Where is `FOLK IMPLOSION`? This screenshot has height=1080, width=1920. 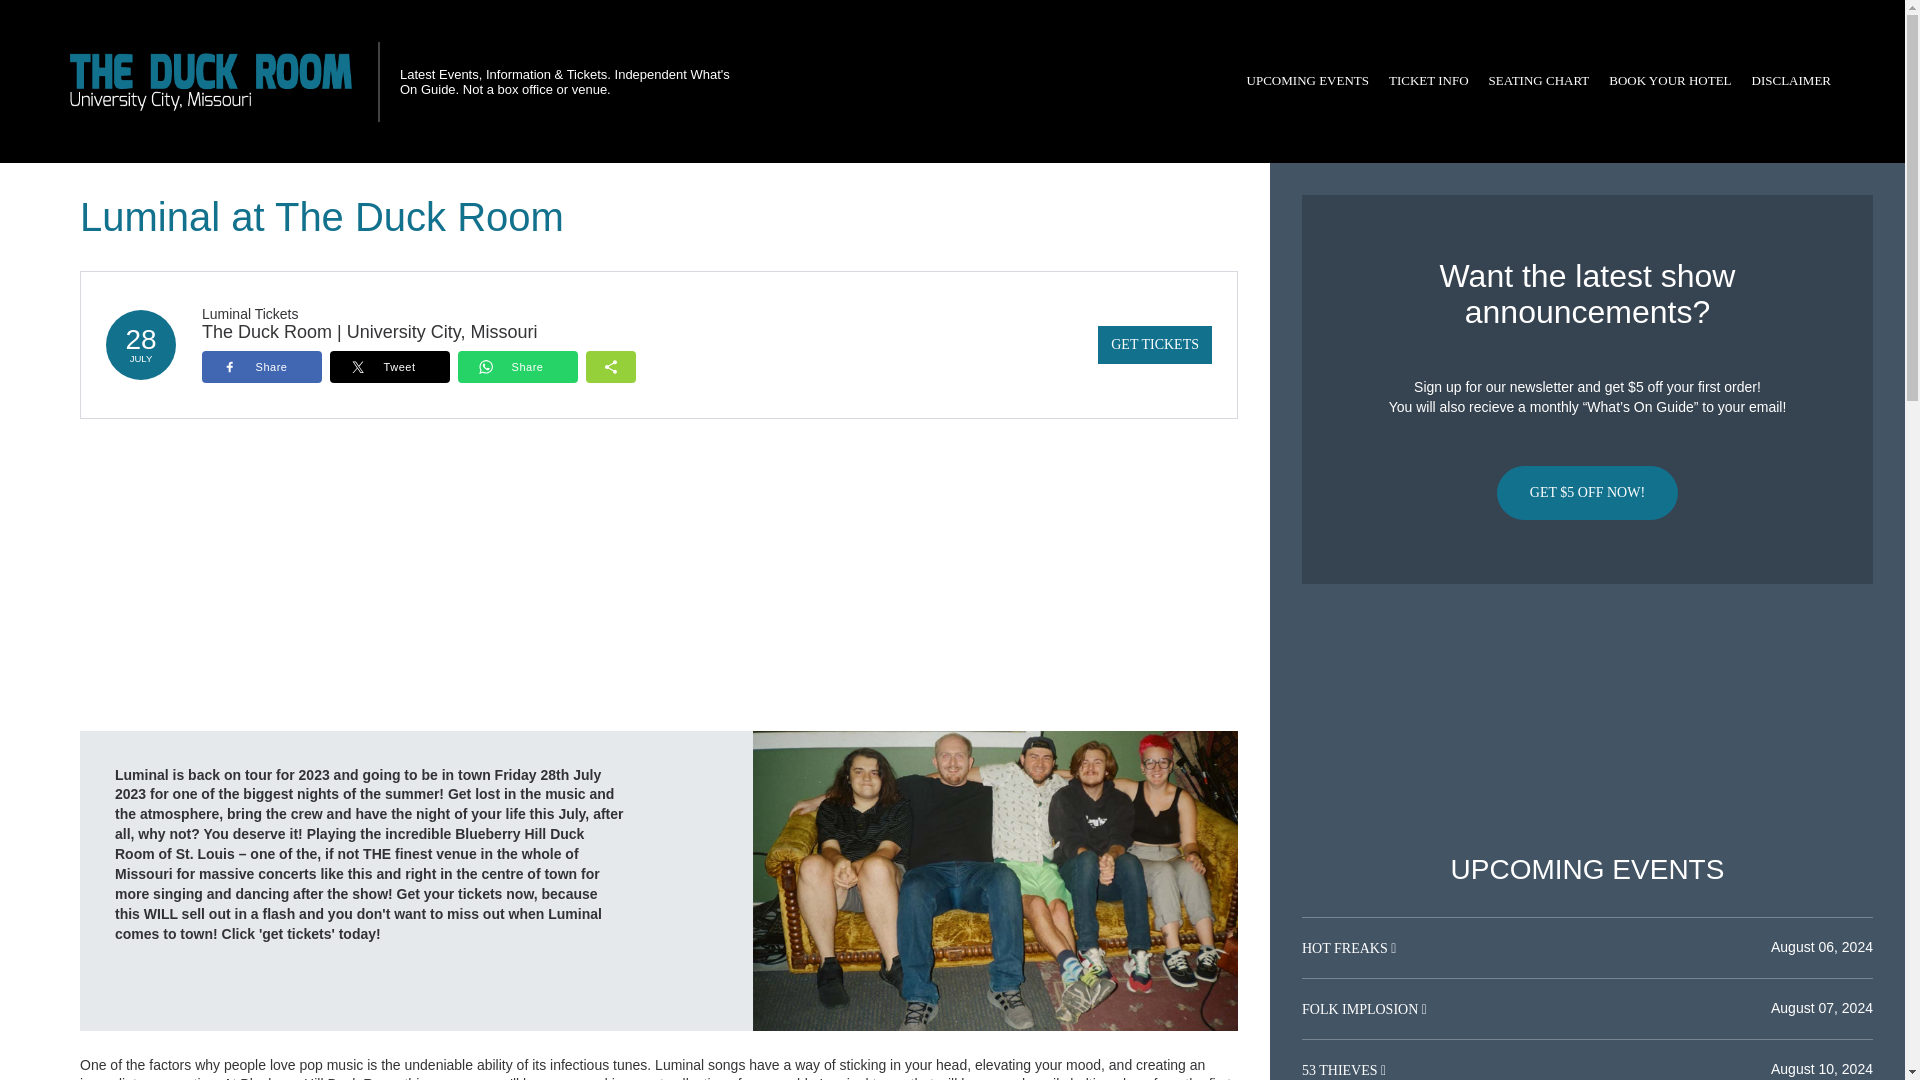 FOLK IMPLOSION is located at coordinates (1362, 1010).